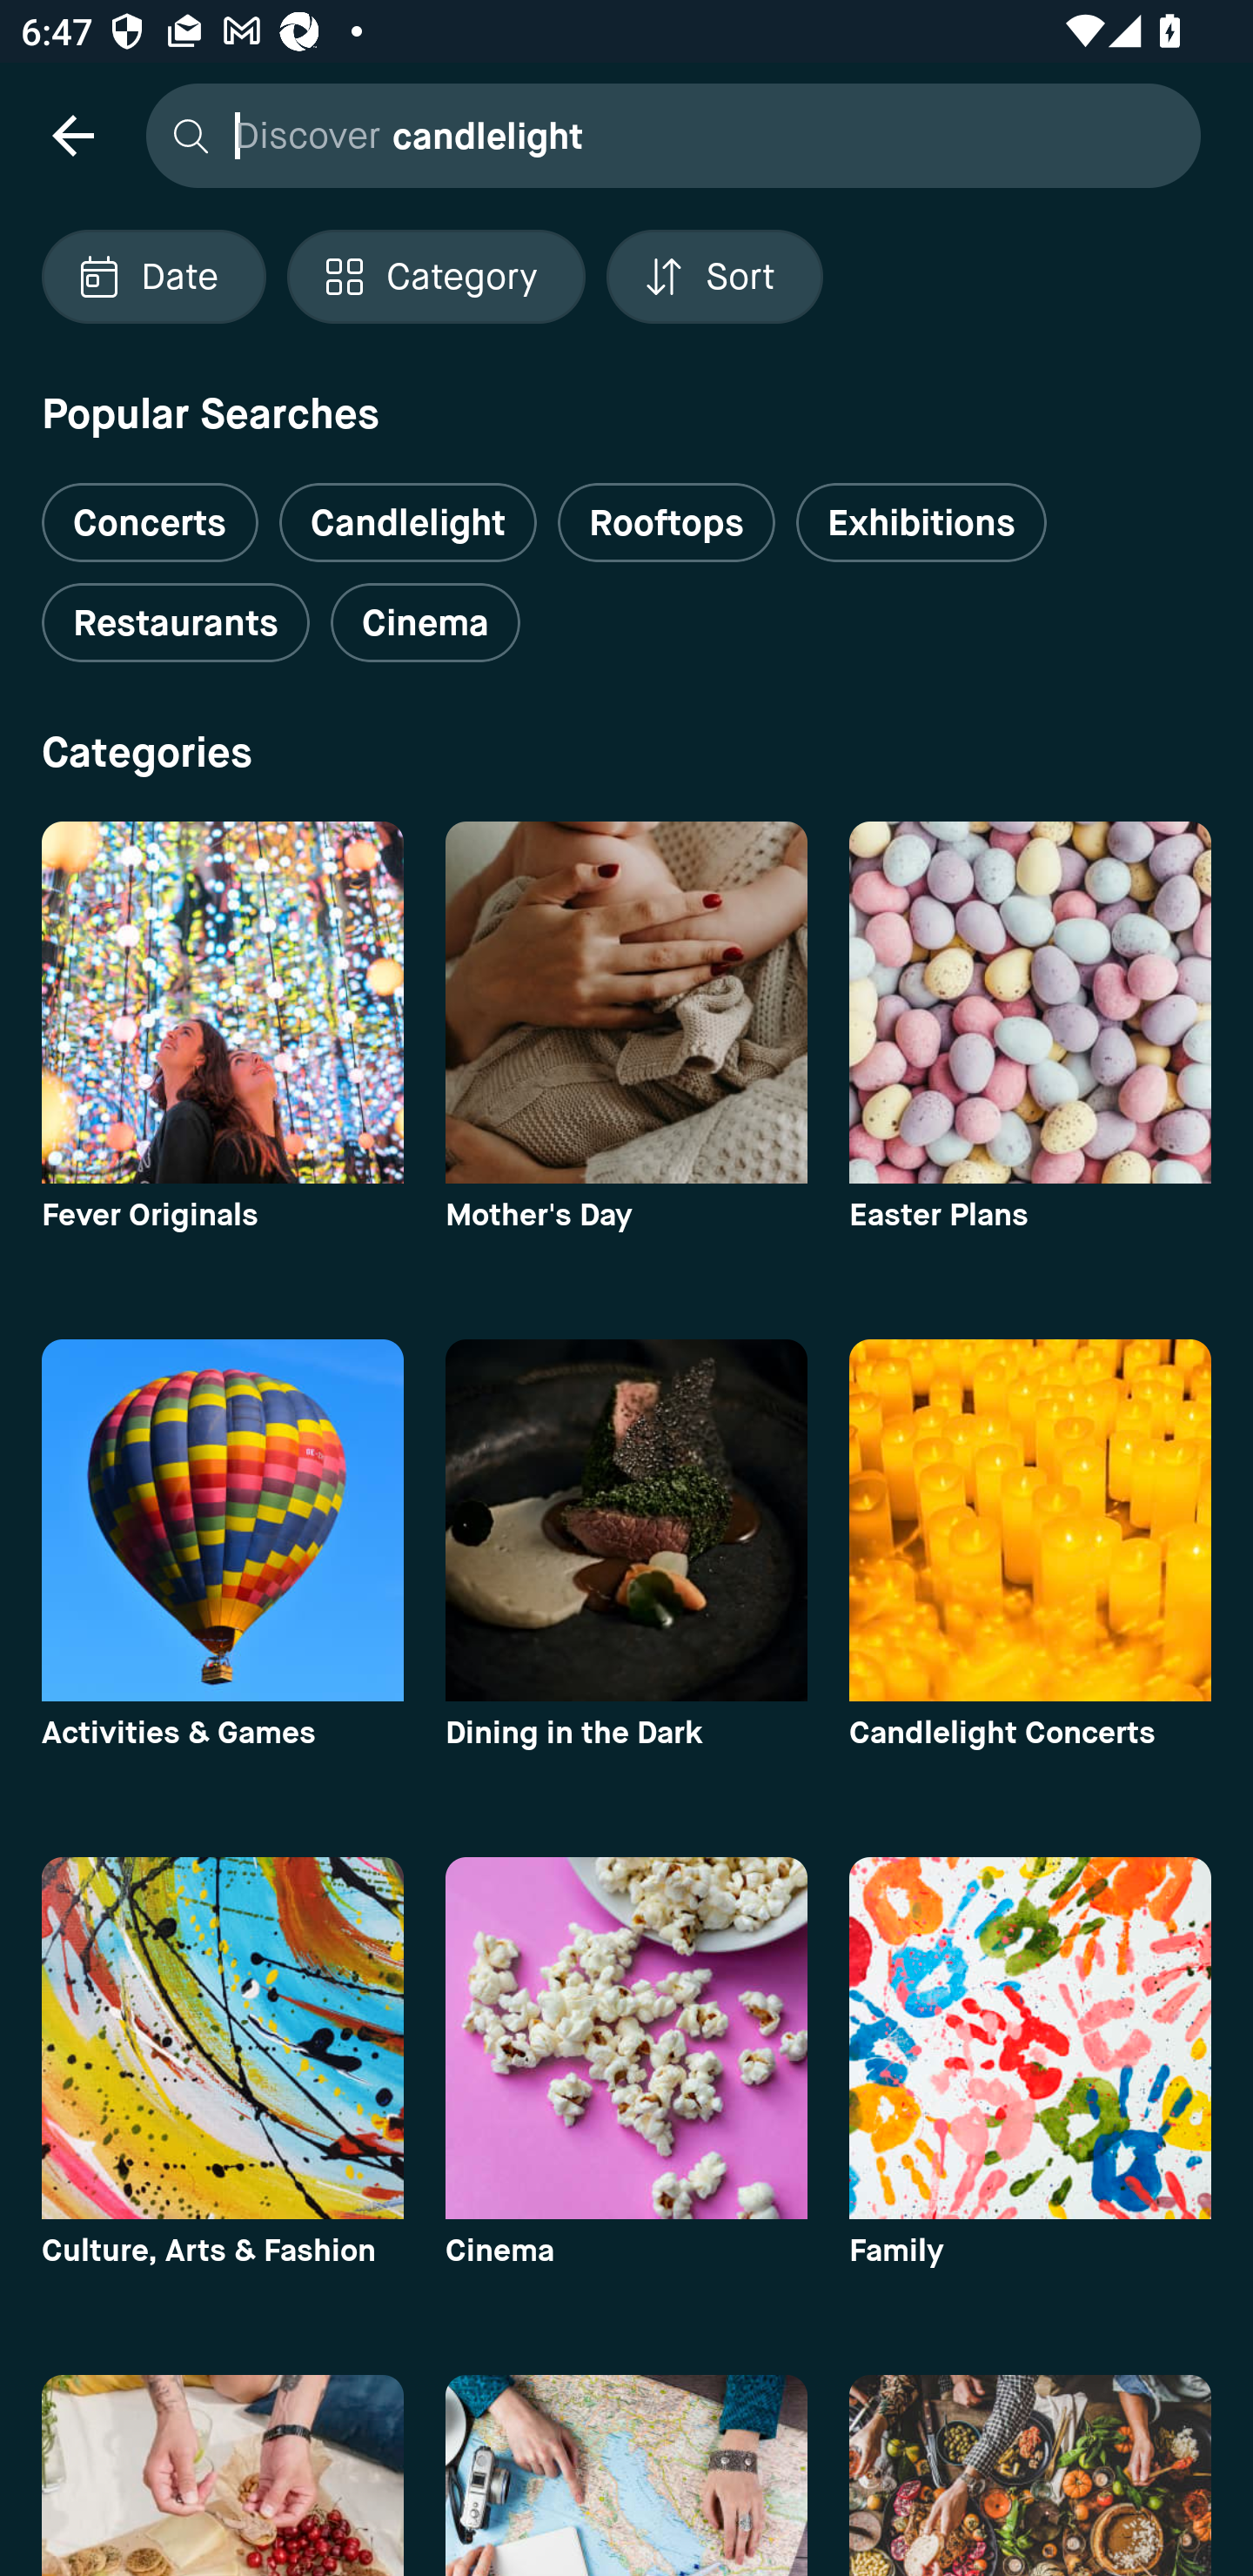 Image resolution: width=1253 pixels, height=2576 pixels. What do you see at coordinates (222, 2037) in the screenshot?
I see `category image` at bounding box center [222, 2037].